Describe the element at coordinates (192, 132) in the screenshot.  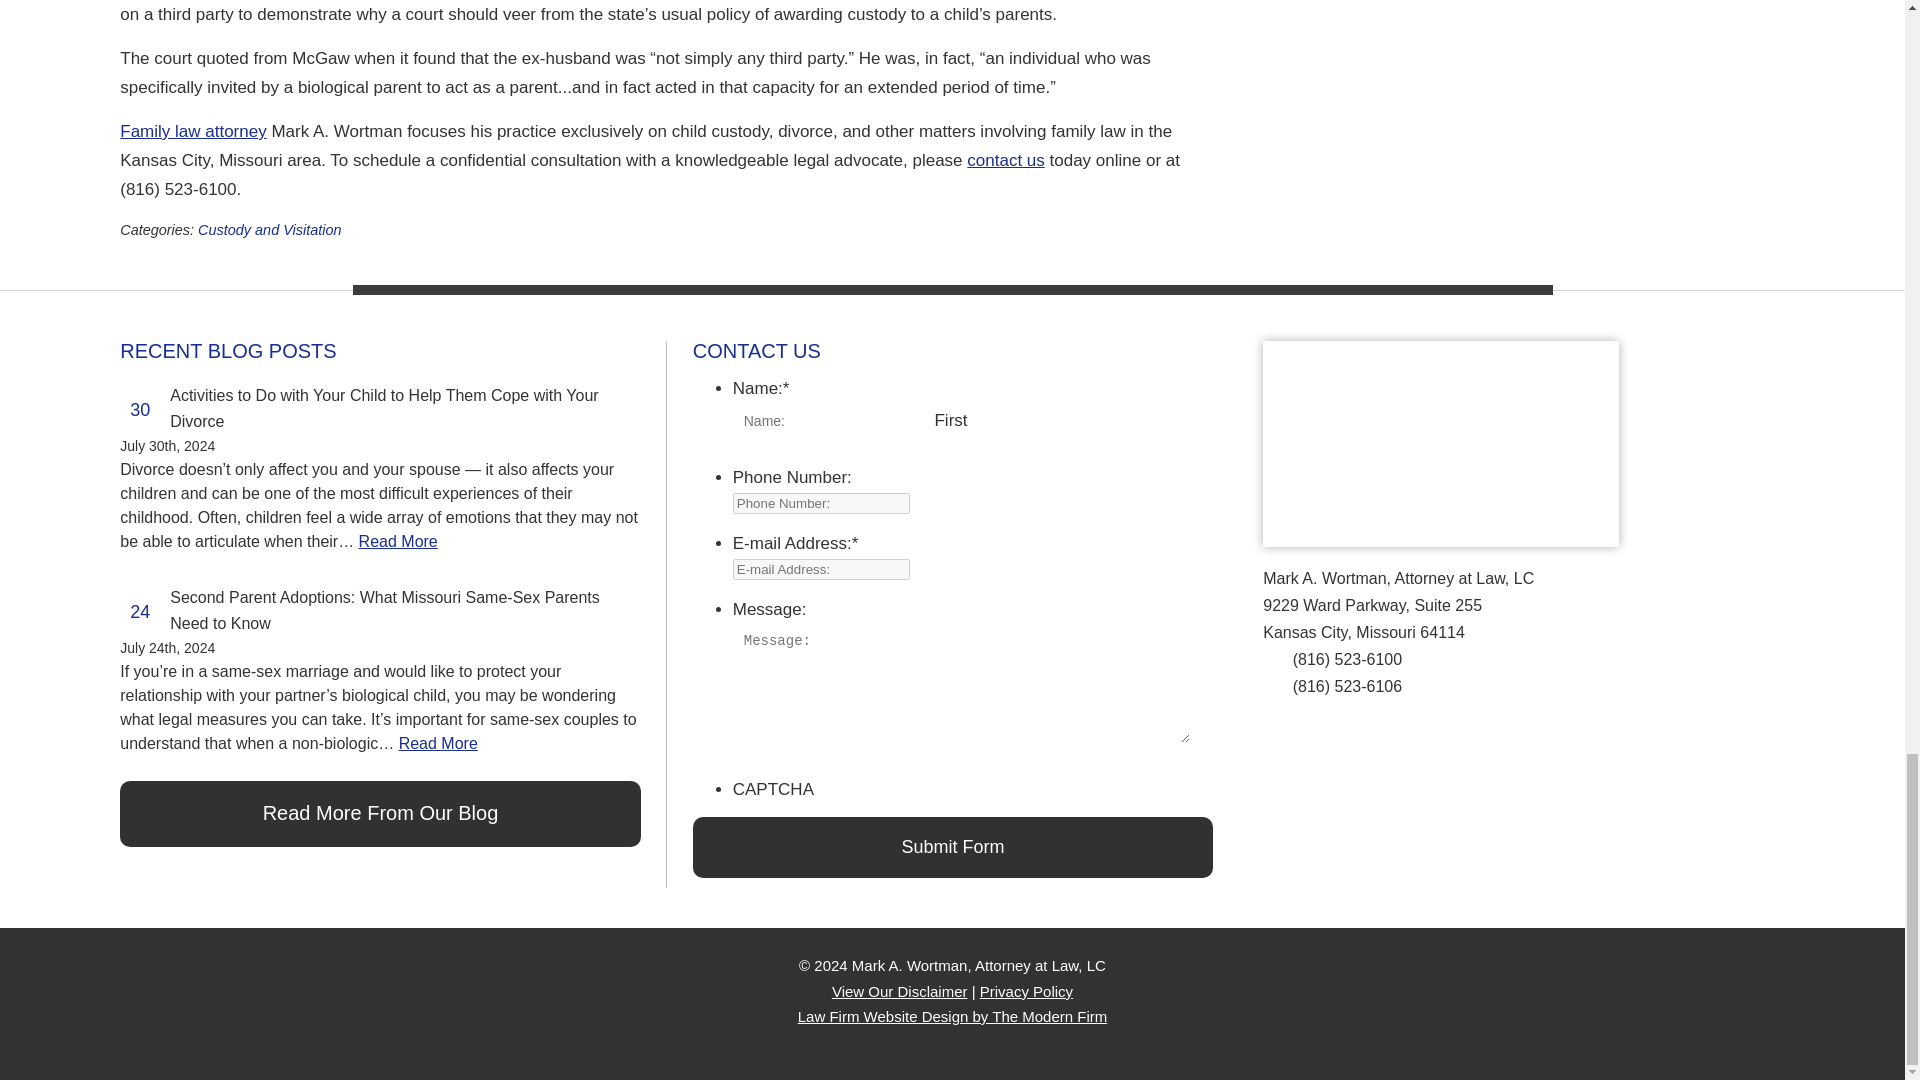
I see `Family law attorney` at that location.